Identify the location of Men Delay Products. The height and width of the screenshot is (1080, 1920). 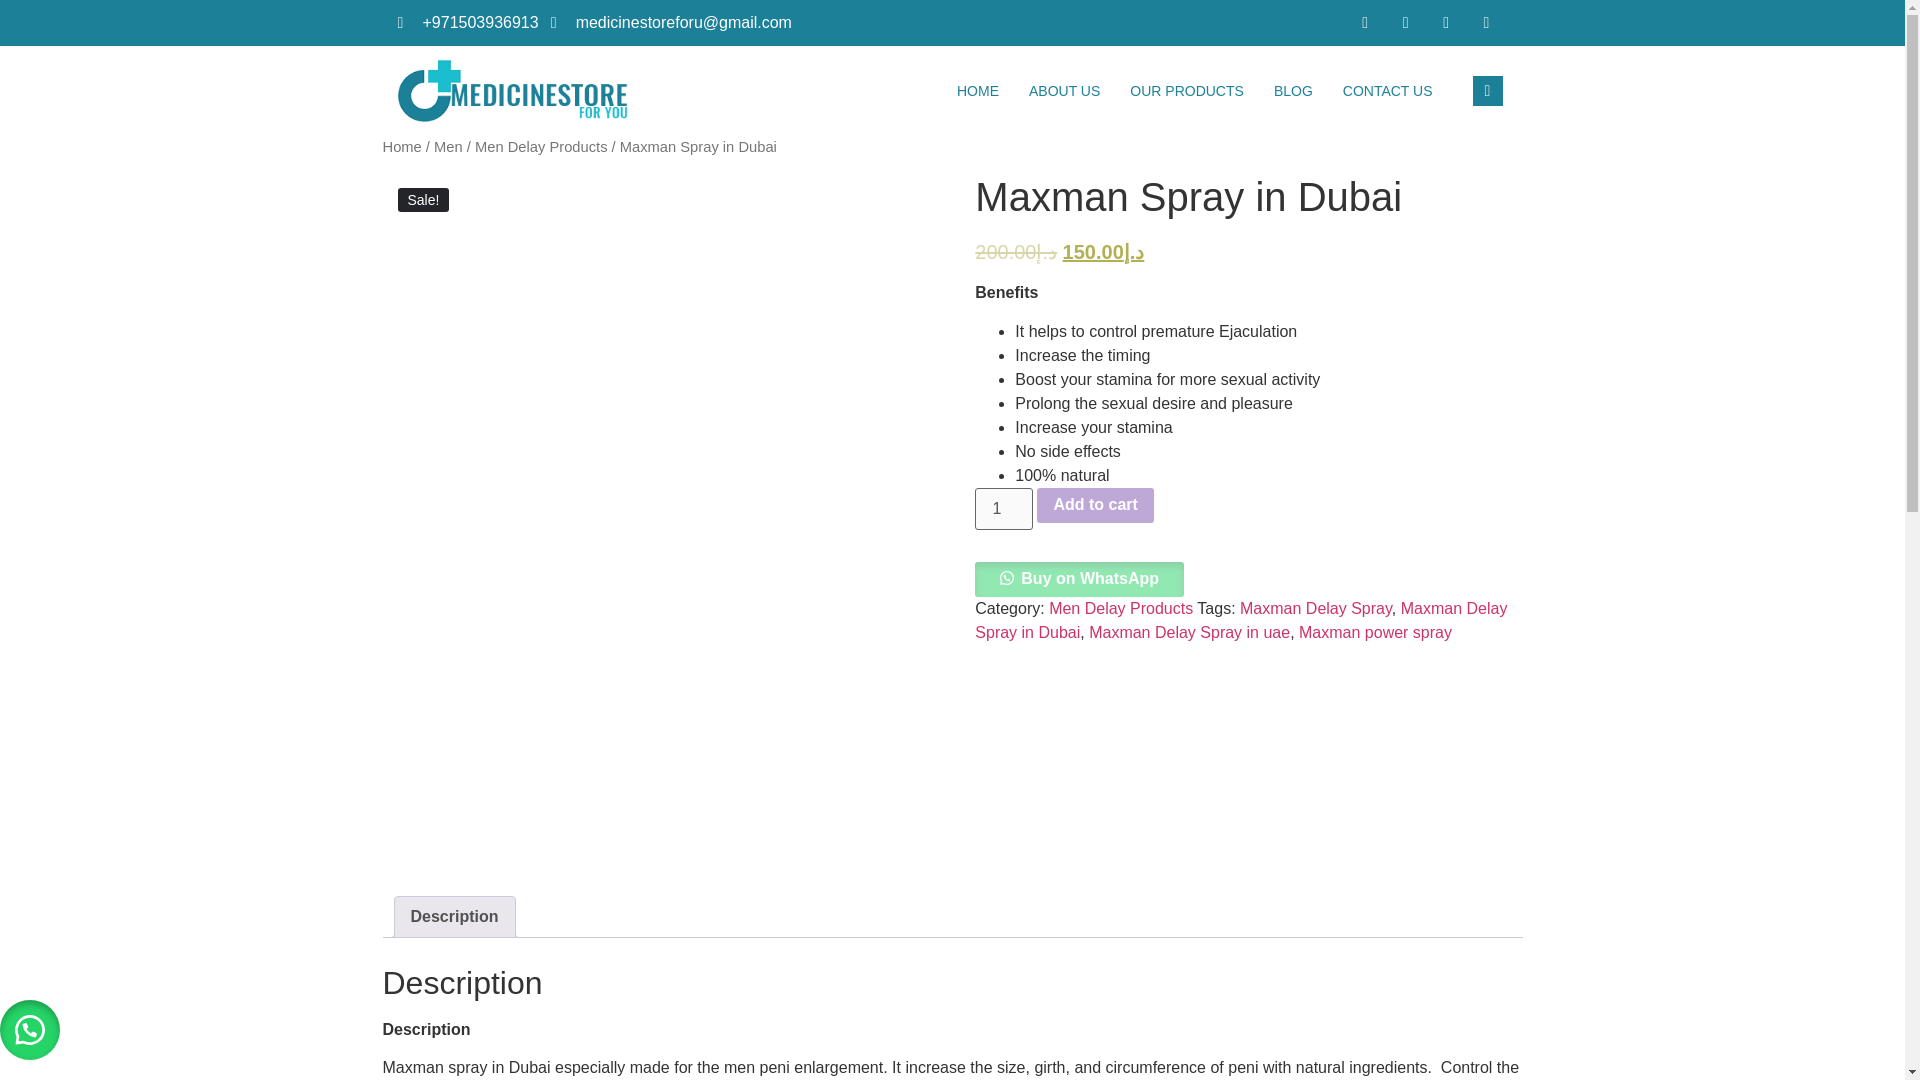
(1120, 608).